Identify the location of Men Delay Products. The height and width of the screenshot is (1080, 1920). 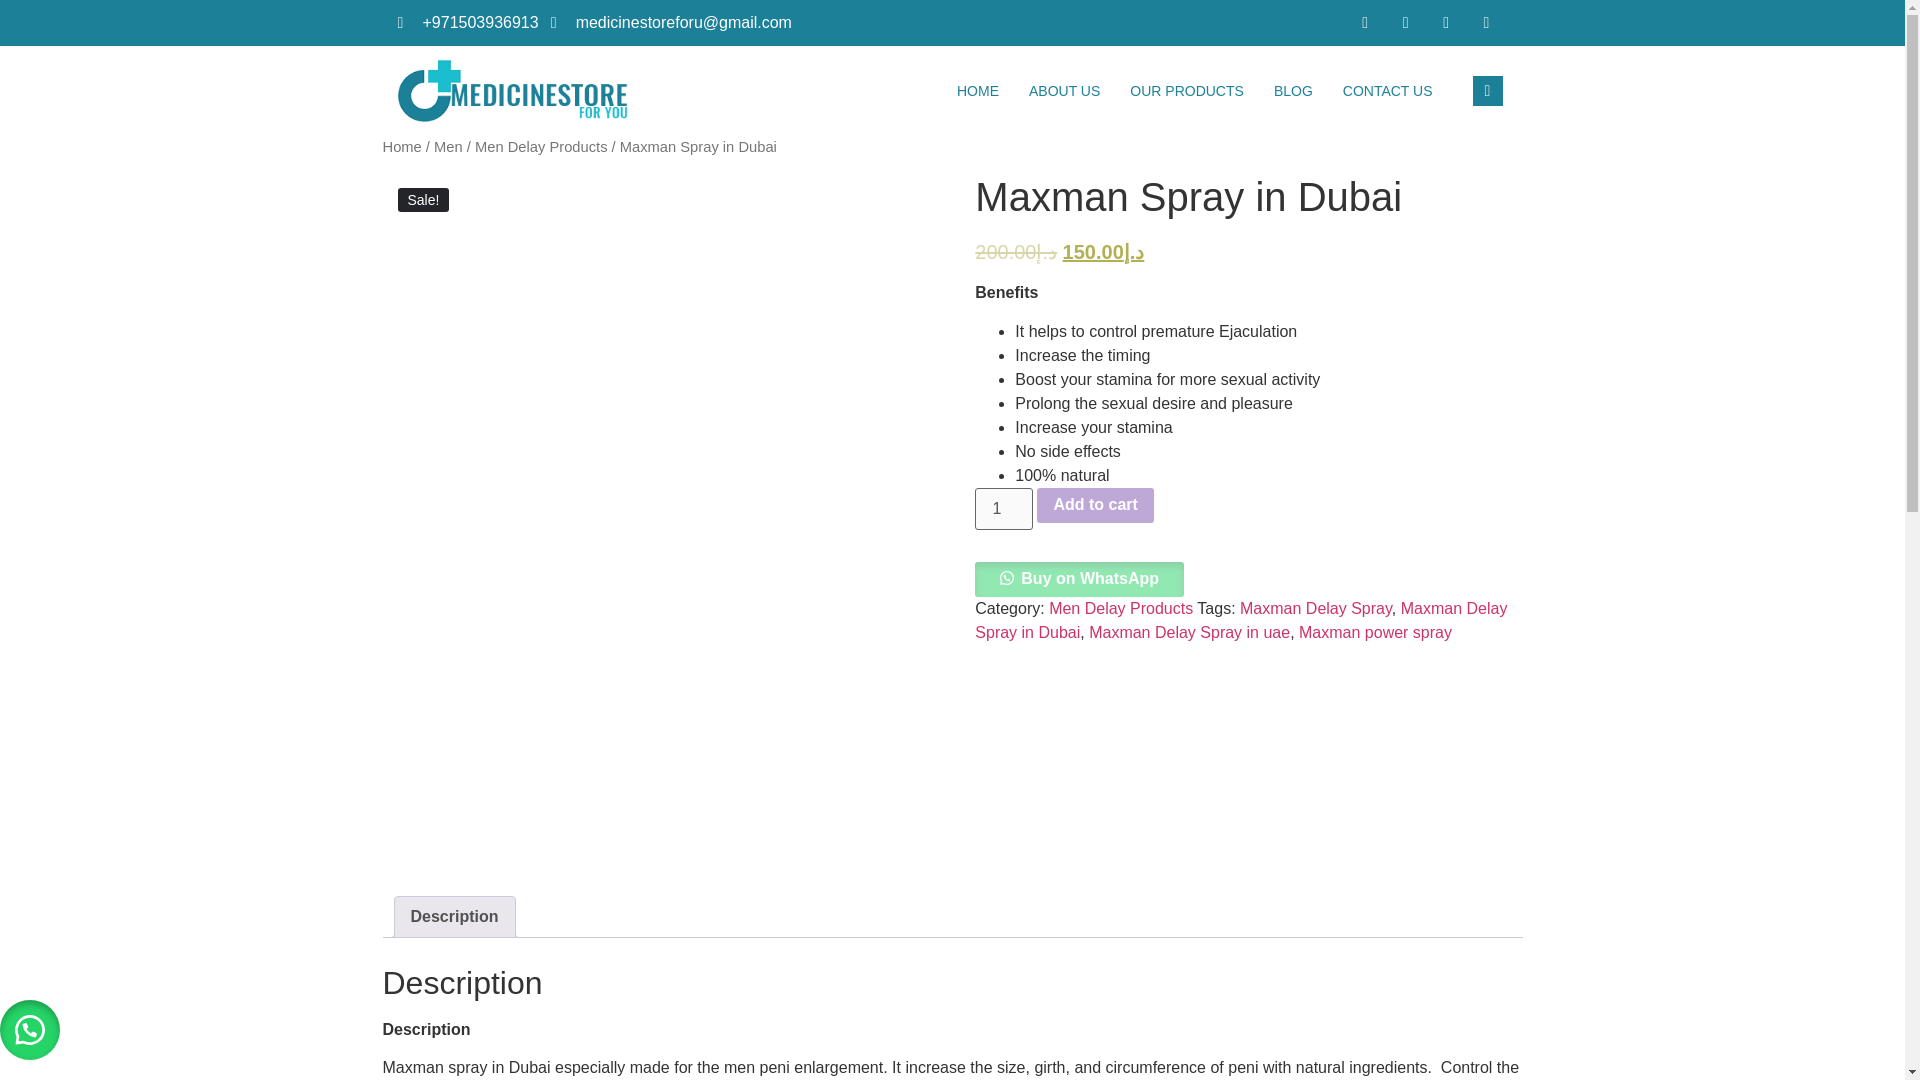
(1120, 608).